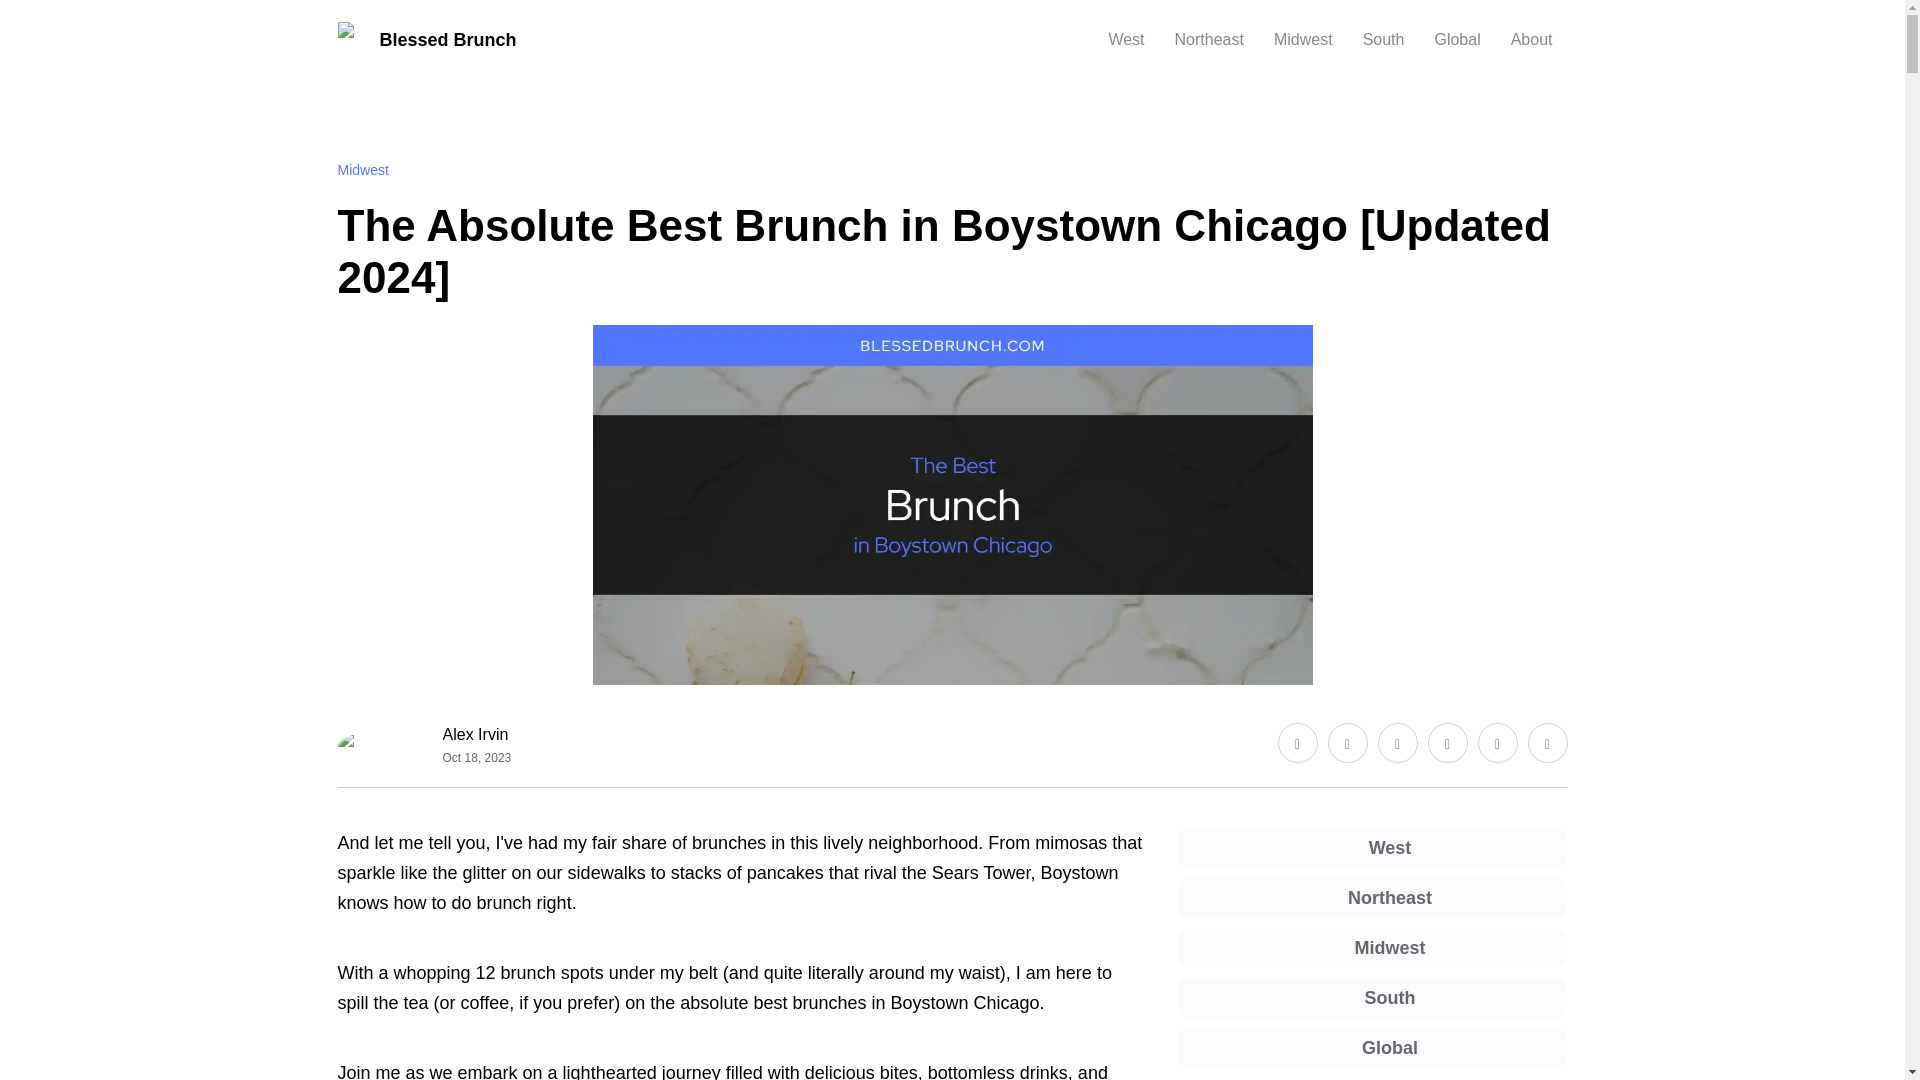  What do you see at coordinates (426, 40) in the screenshot?
I see `Blessed Brunch` at bounding box center [426, 40].